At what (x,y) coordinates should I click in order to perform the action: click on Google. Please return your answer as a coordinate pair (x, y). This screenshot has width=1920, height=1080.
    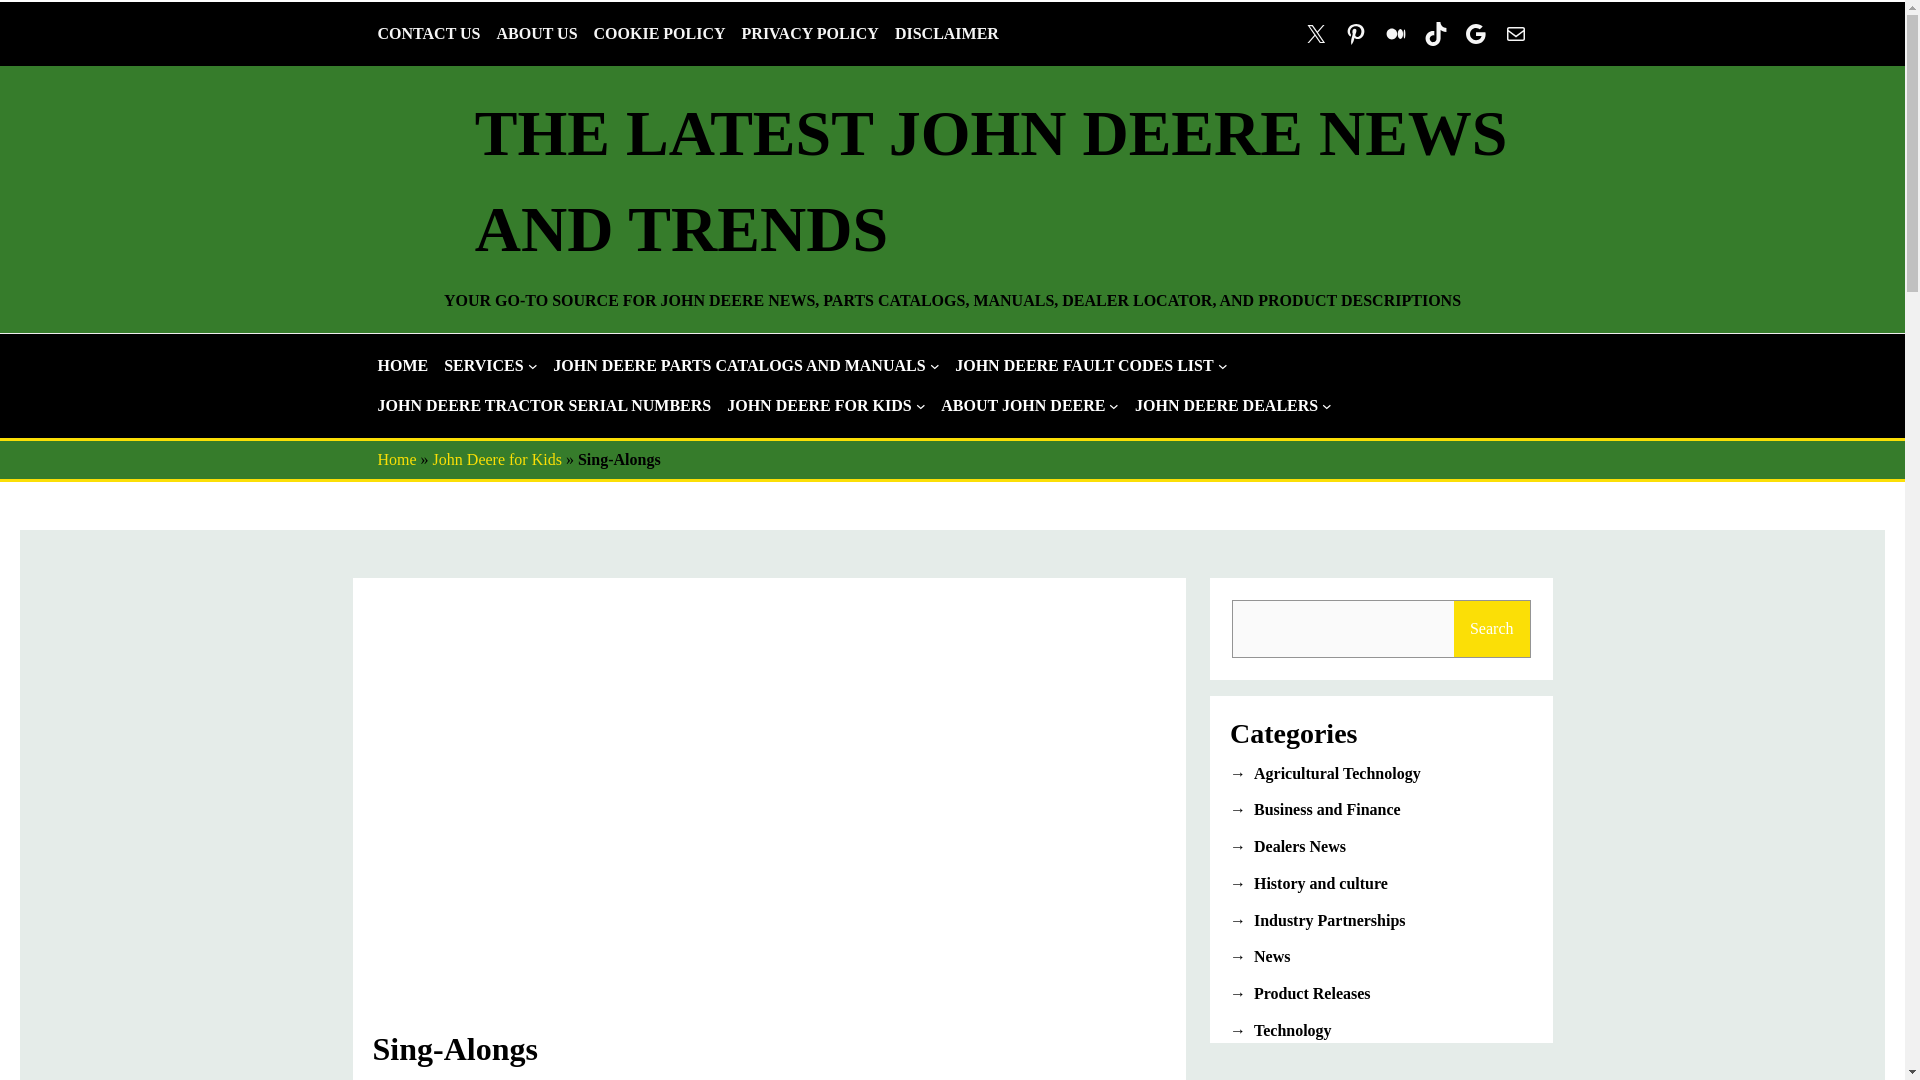
    Looking at the image, I should click on (1476, 34).